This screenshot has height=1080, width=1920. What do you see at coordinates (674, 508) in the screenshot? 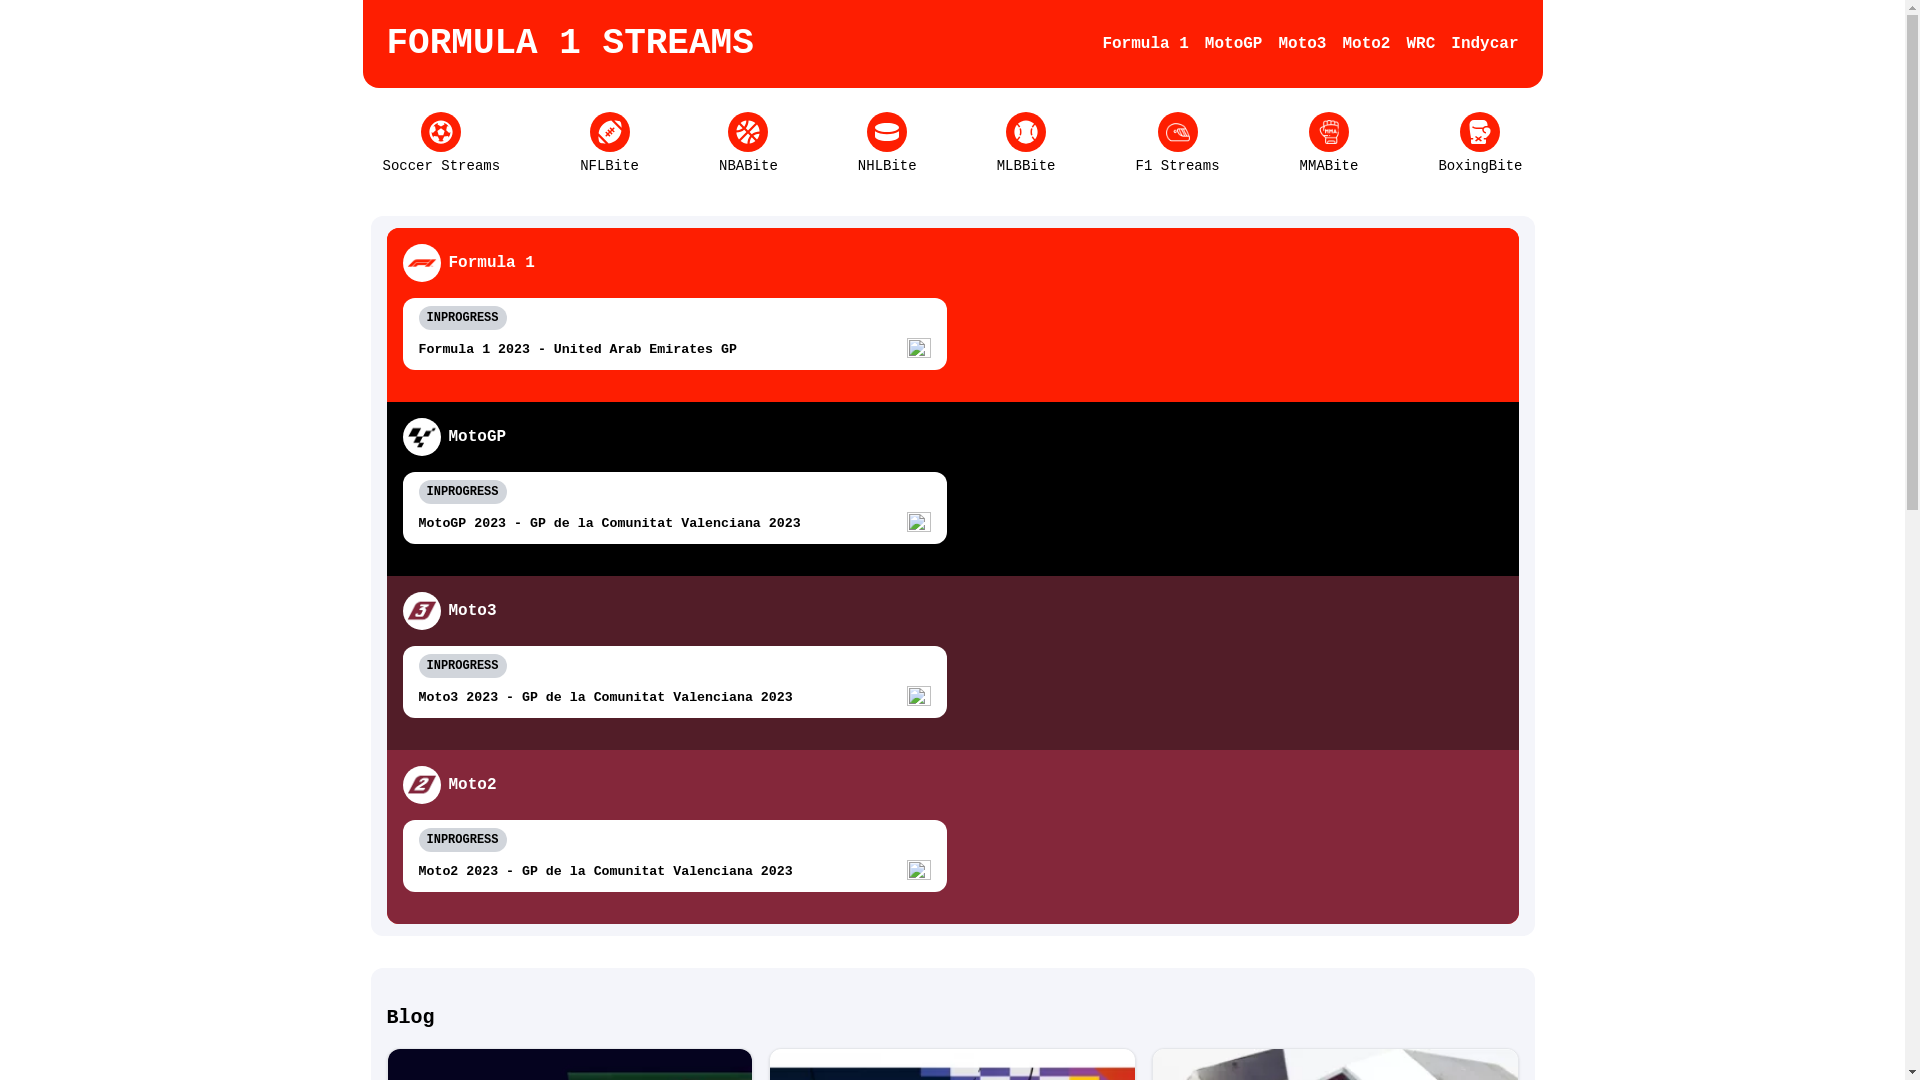
I see `INPROGRESS
MotoGP 2023 - GP de la Comunitat Valenciana 2023` at bounding box center [674, 508].